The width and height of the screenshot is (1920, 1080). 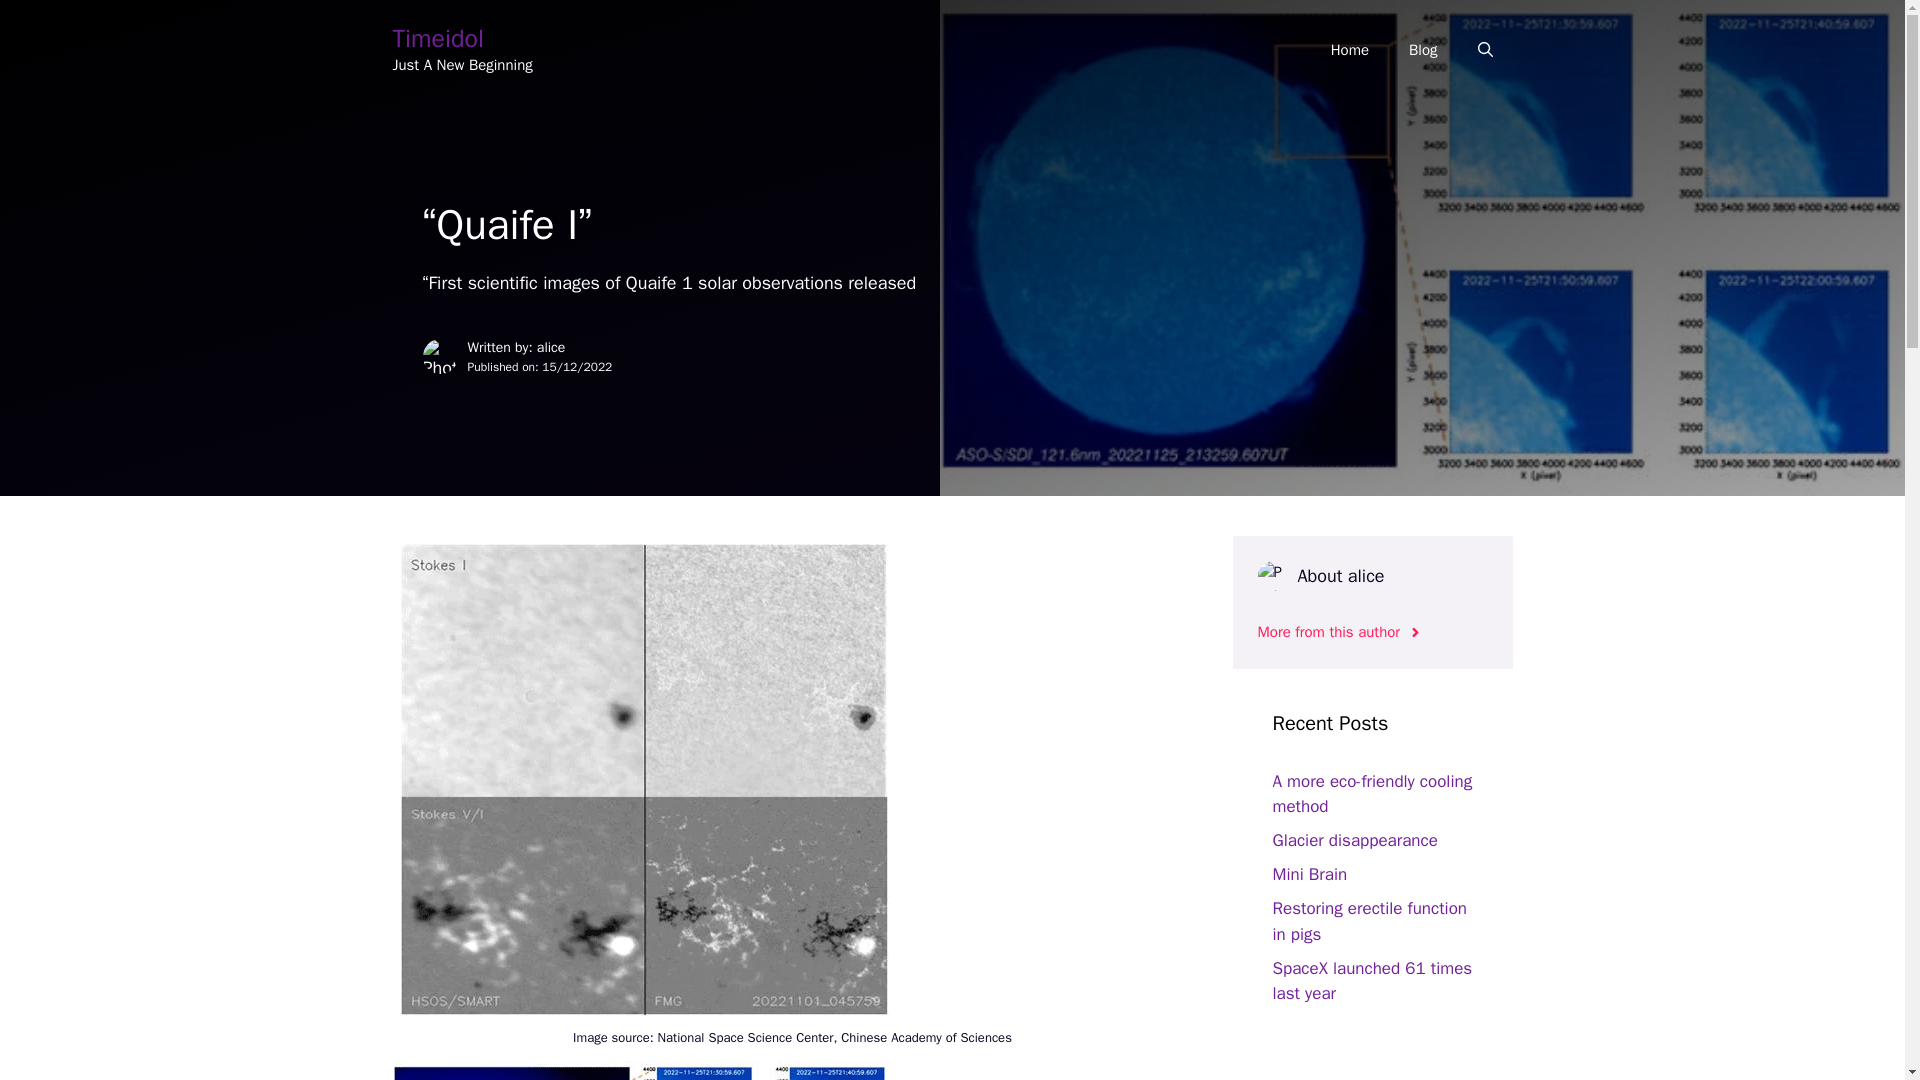 I want to click on Blog, so click(x=1422, y=50).